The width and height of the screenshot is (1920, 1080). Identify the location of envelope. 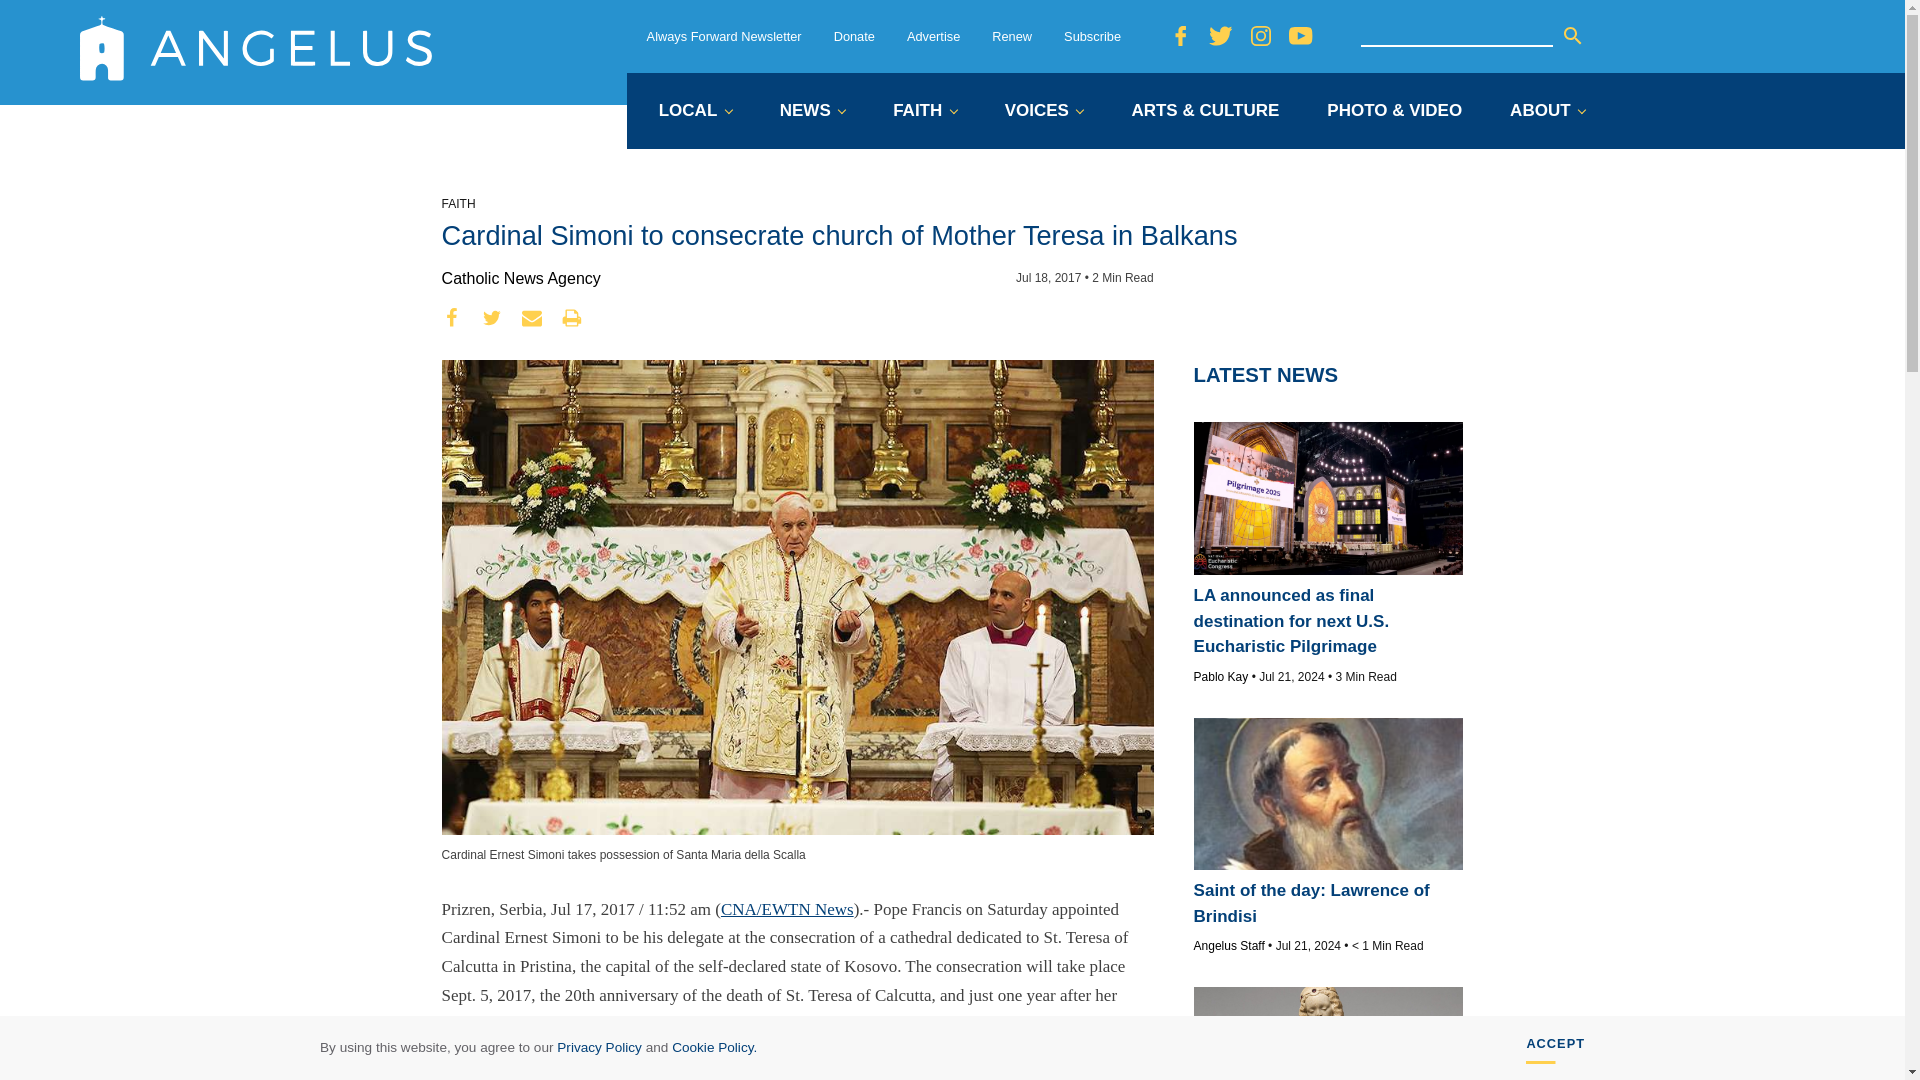
(532, 318).